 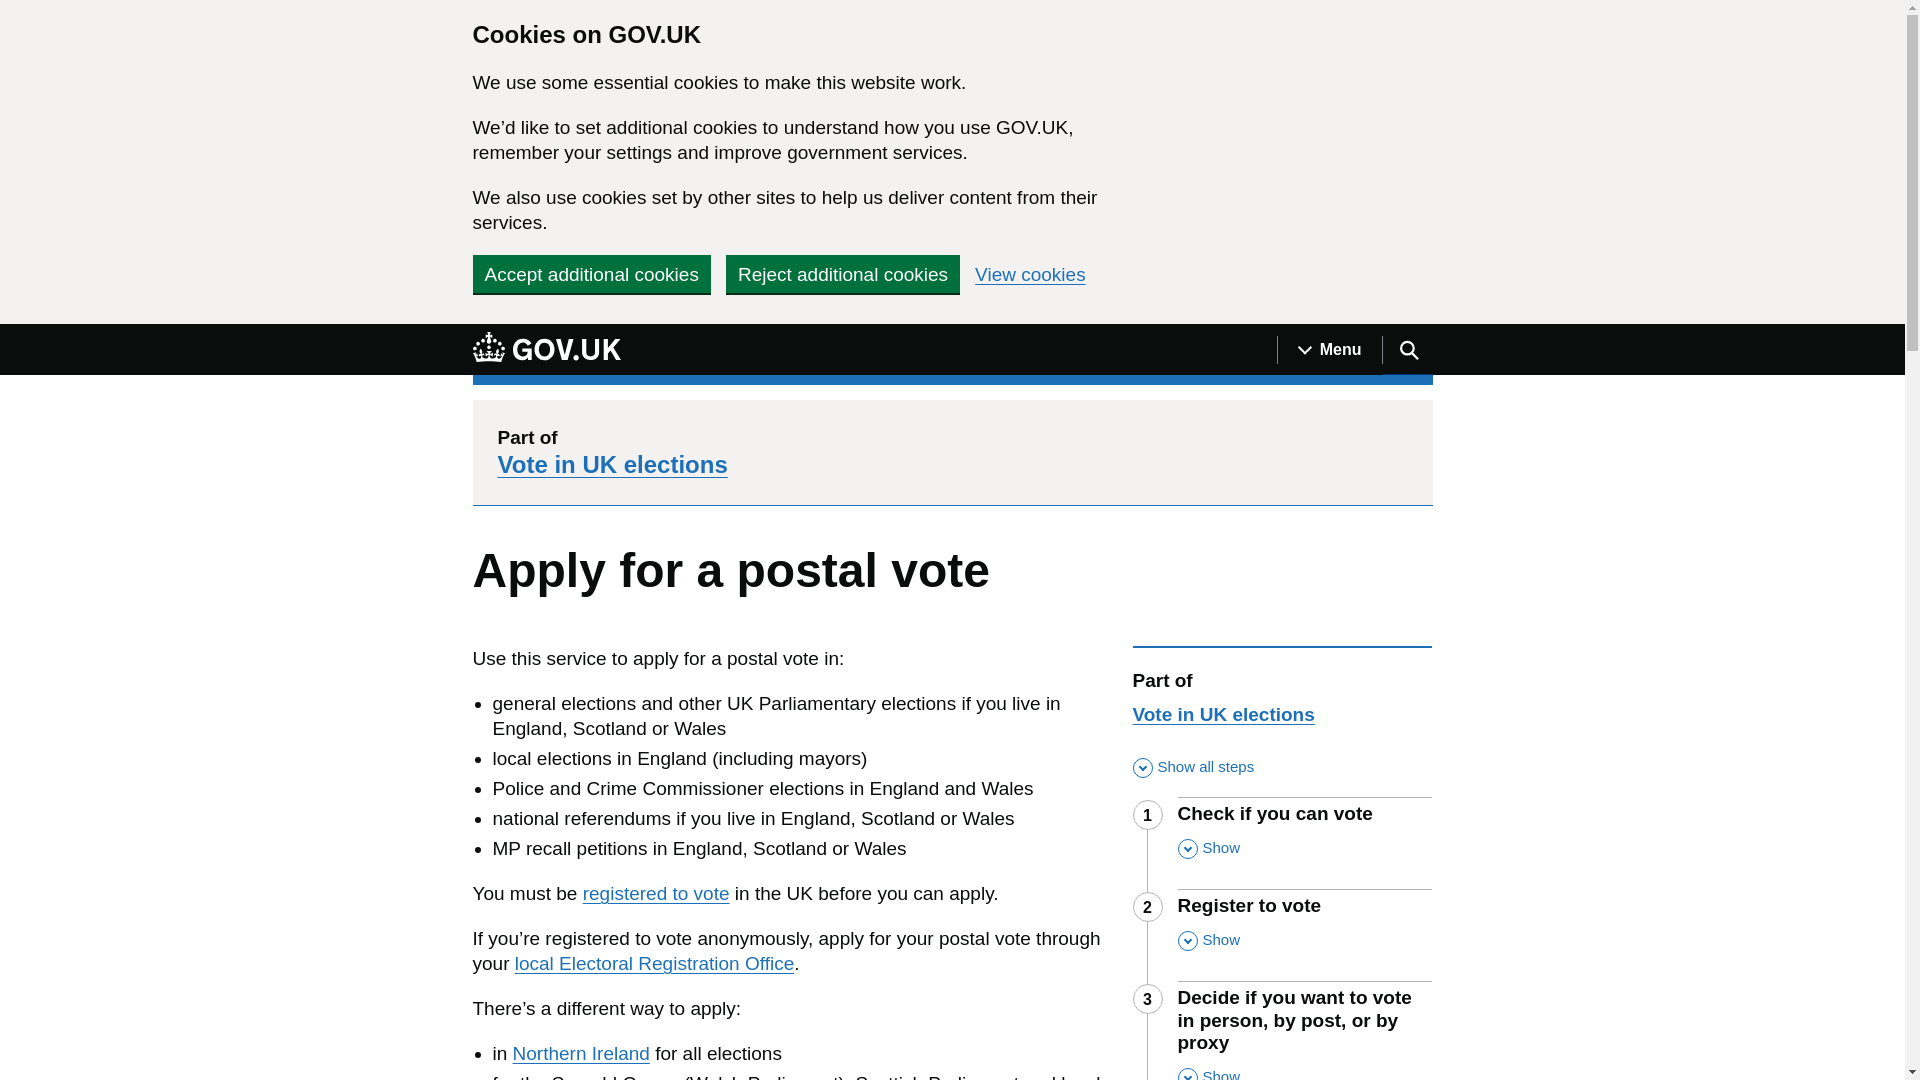 I want to click on Vote in UK elections, so click(x=1222, y=714).